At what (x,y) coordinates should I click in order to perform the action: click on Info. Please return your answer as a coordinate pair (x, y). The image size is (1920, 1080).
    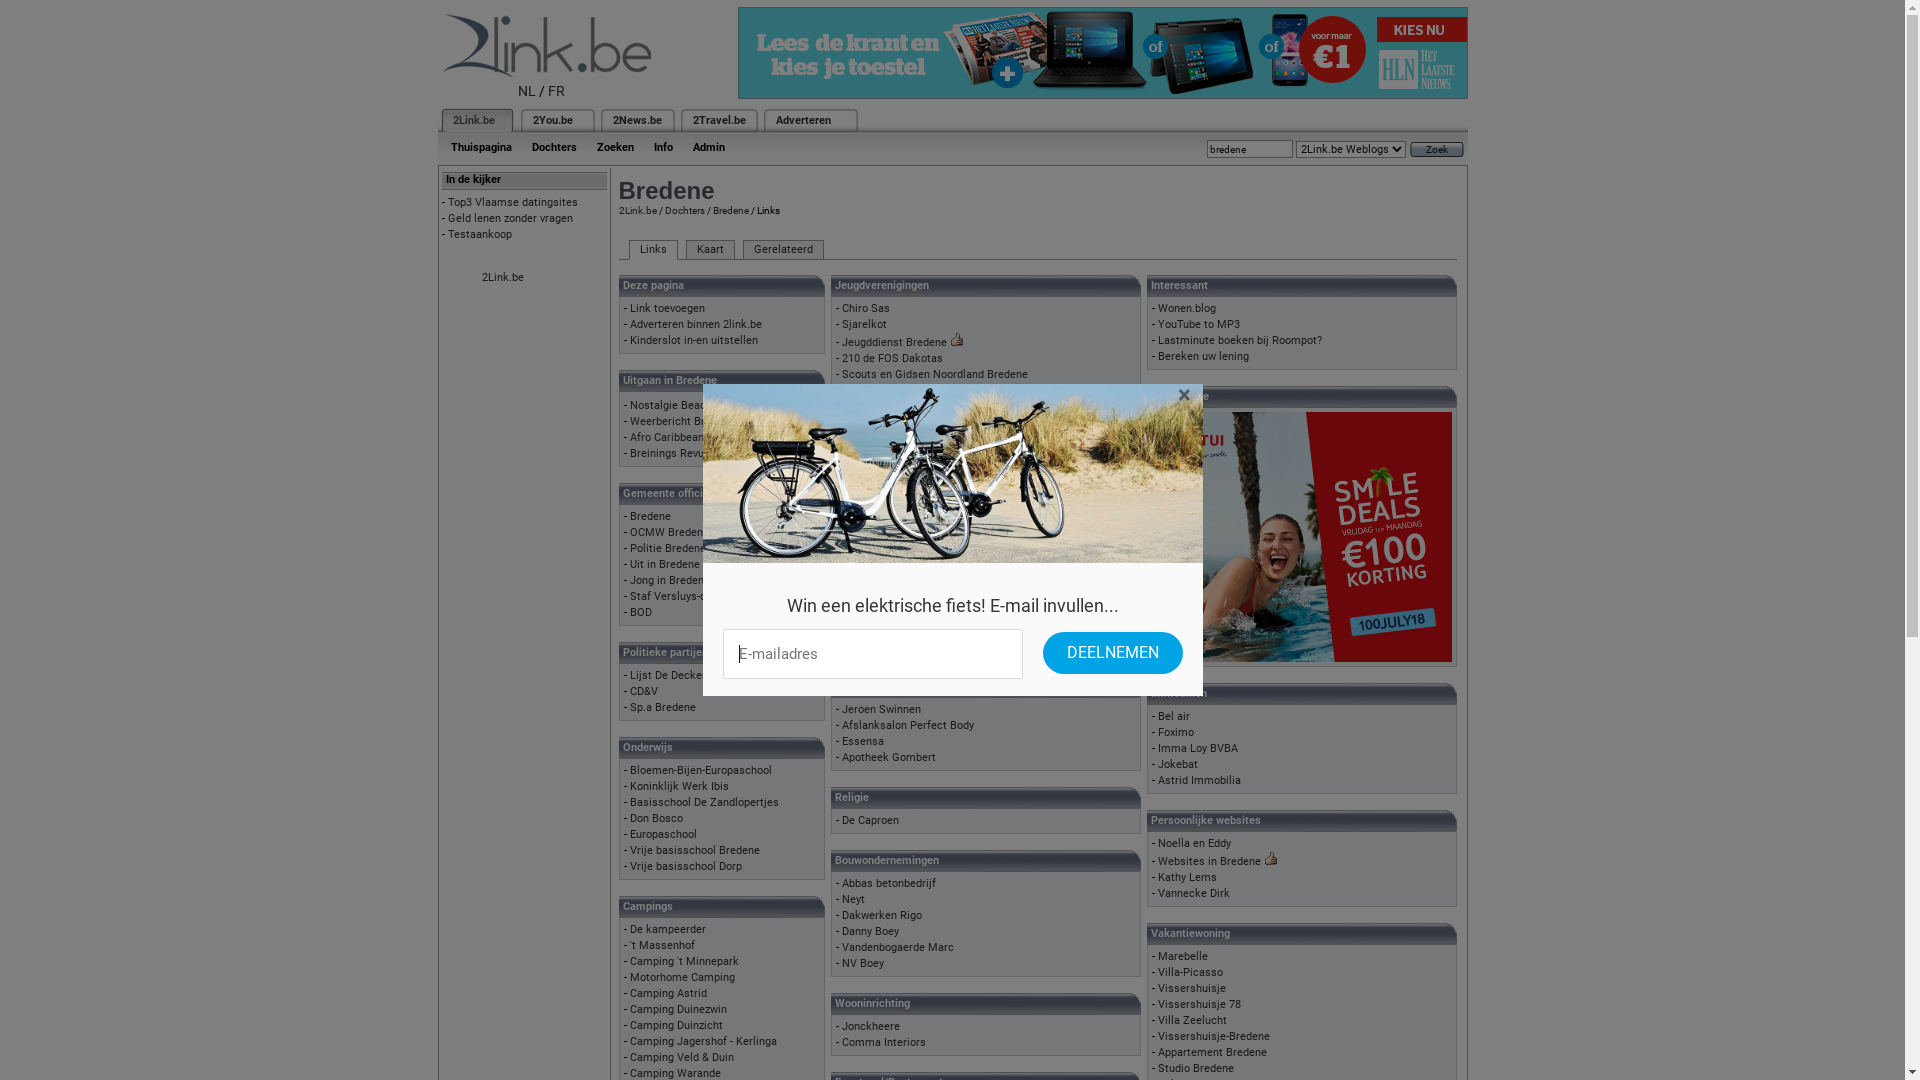
    Looking at the image, I should click on (664, 148).